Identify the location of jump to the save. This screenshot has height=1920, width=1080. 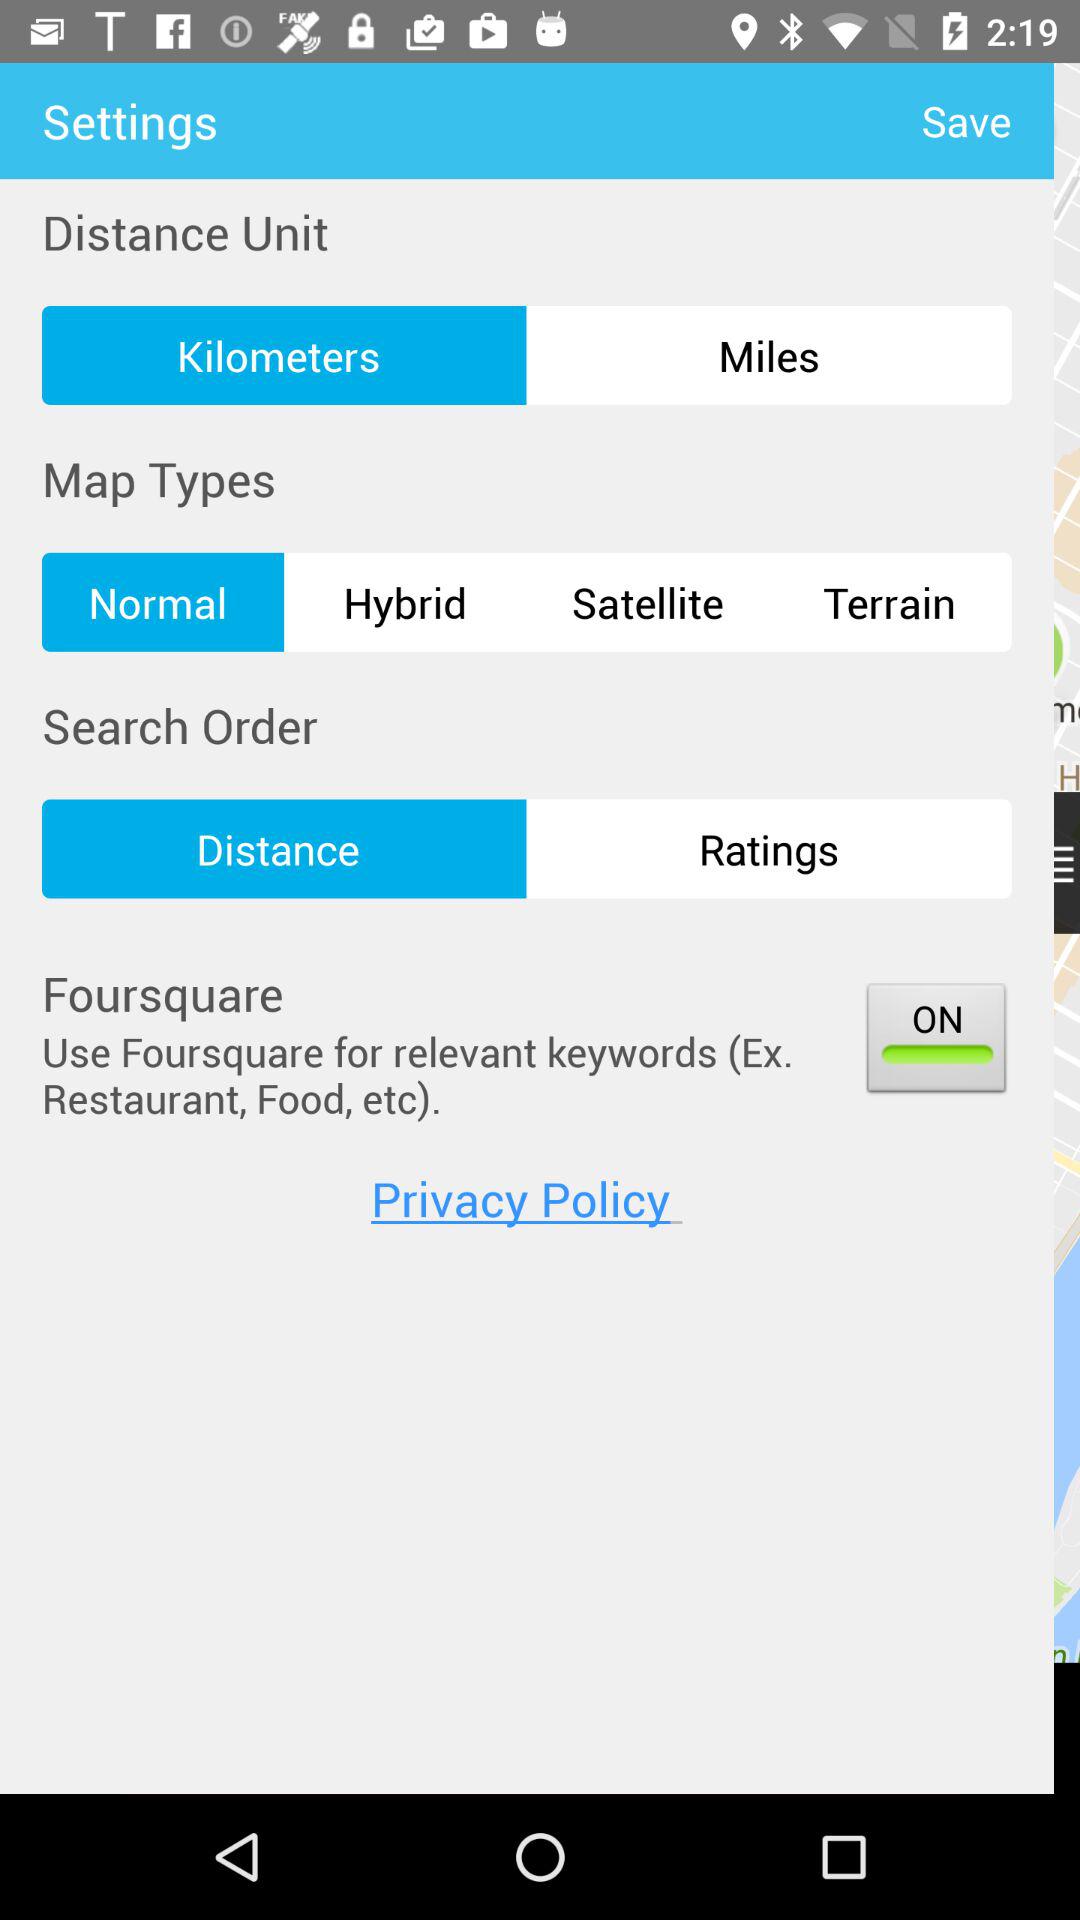
(987, 120).